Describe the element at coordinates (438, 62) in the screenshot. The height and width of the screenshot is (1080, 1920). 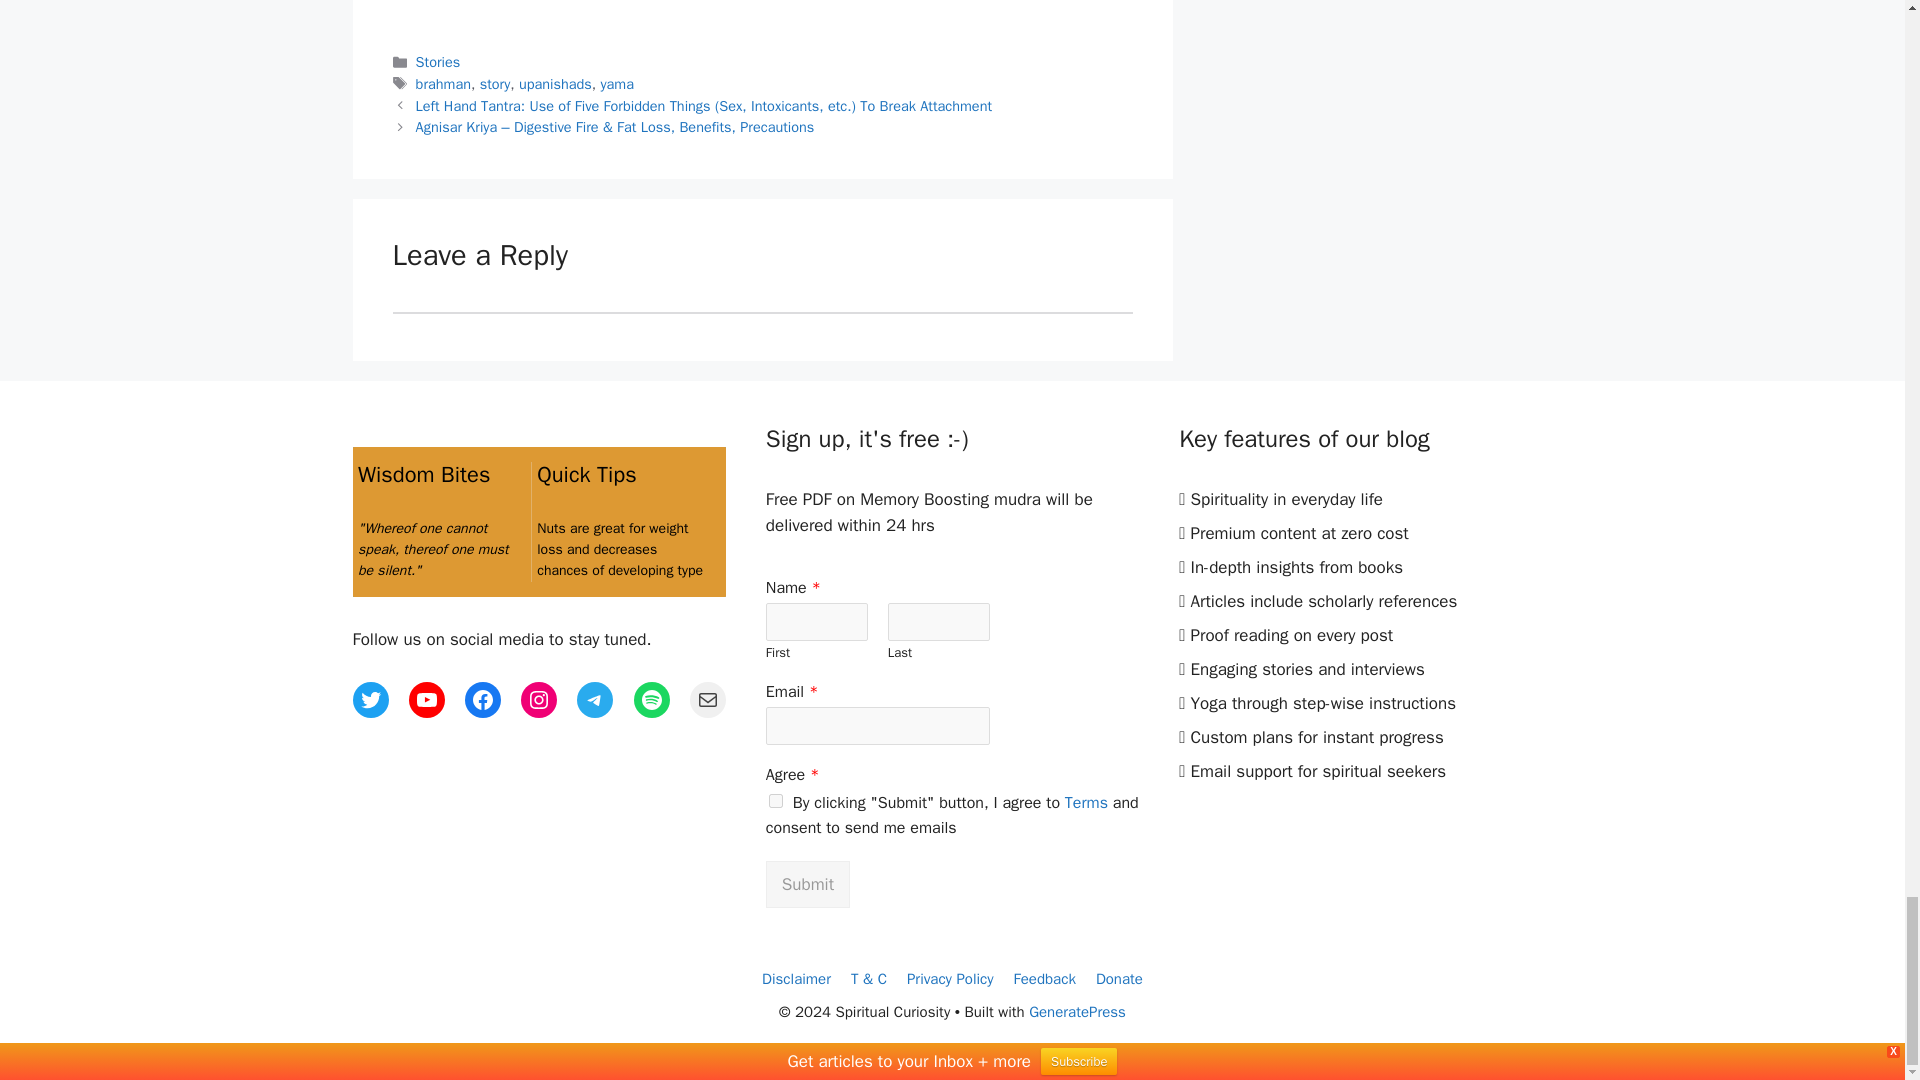
I see `Stories` at that location.